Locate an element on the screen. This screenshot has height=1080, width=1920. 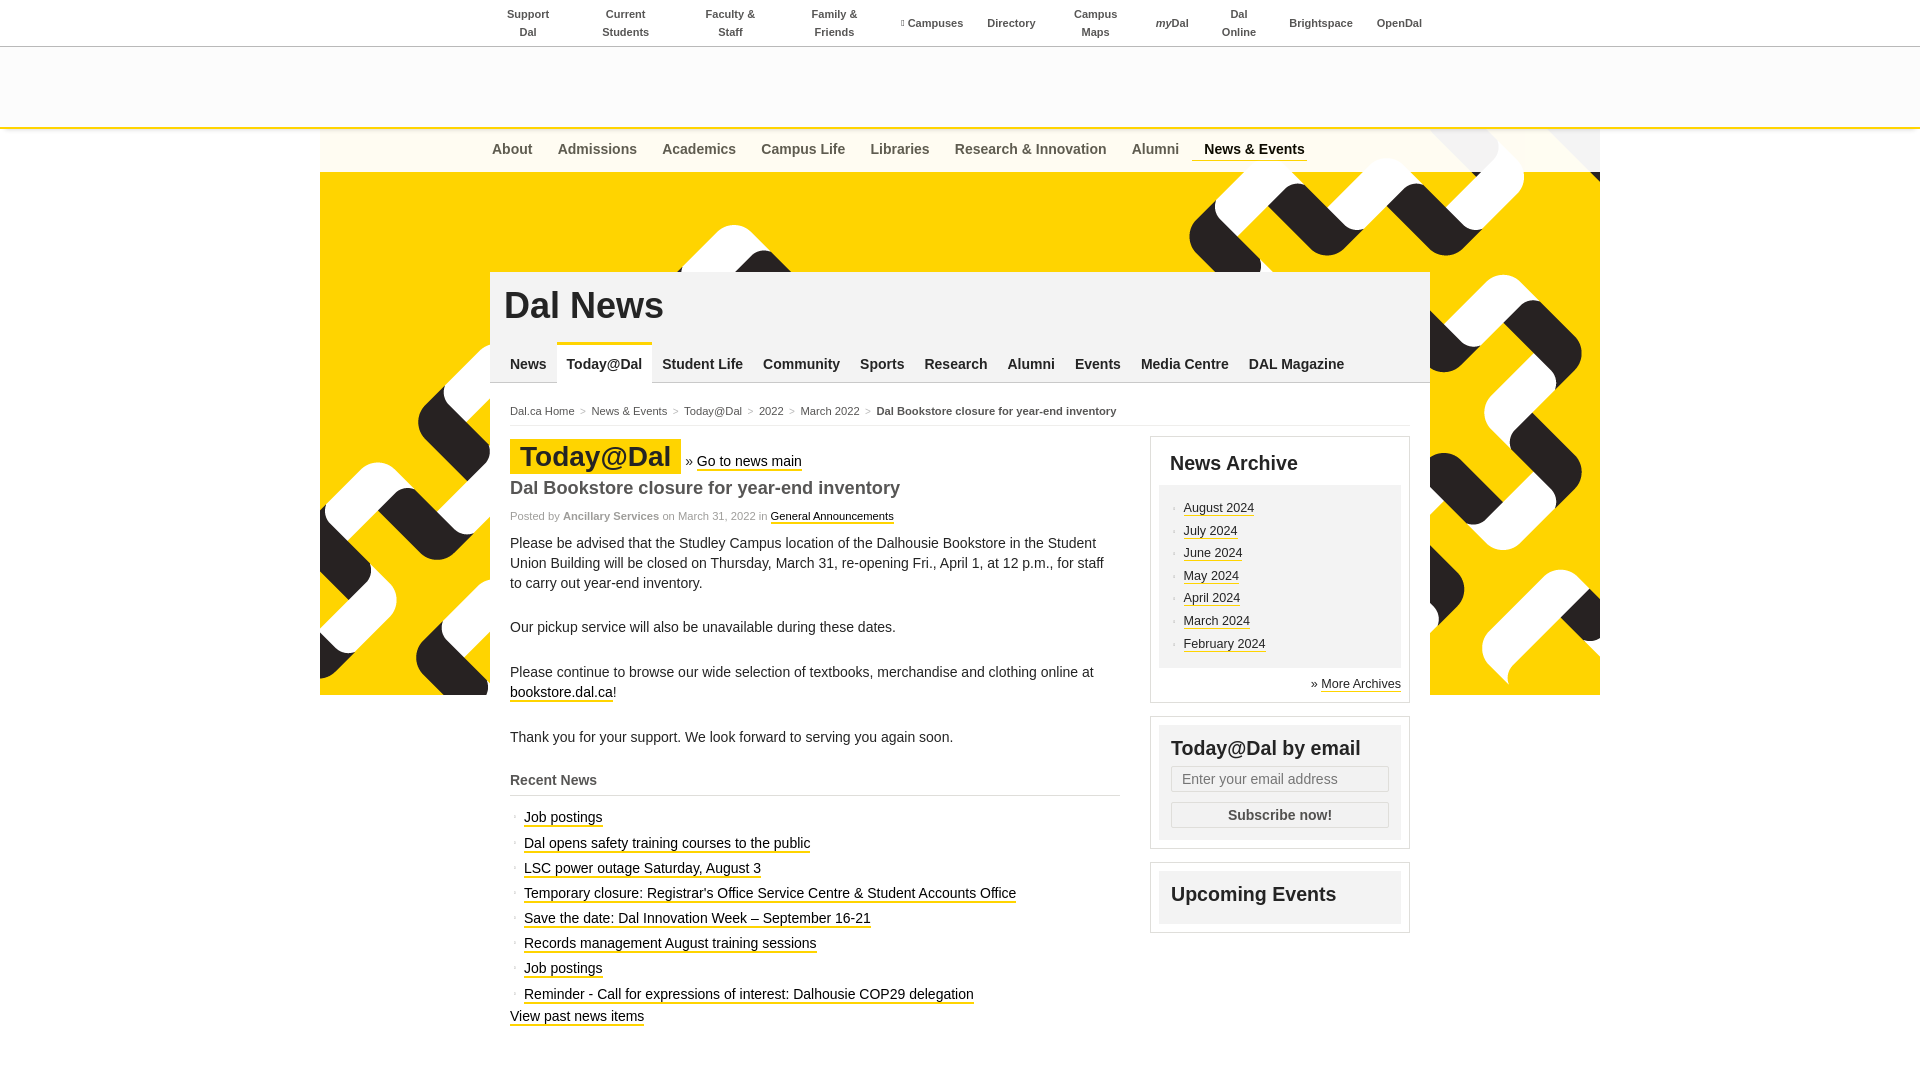
Campus Life is located at coordinates (803, 150).